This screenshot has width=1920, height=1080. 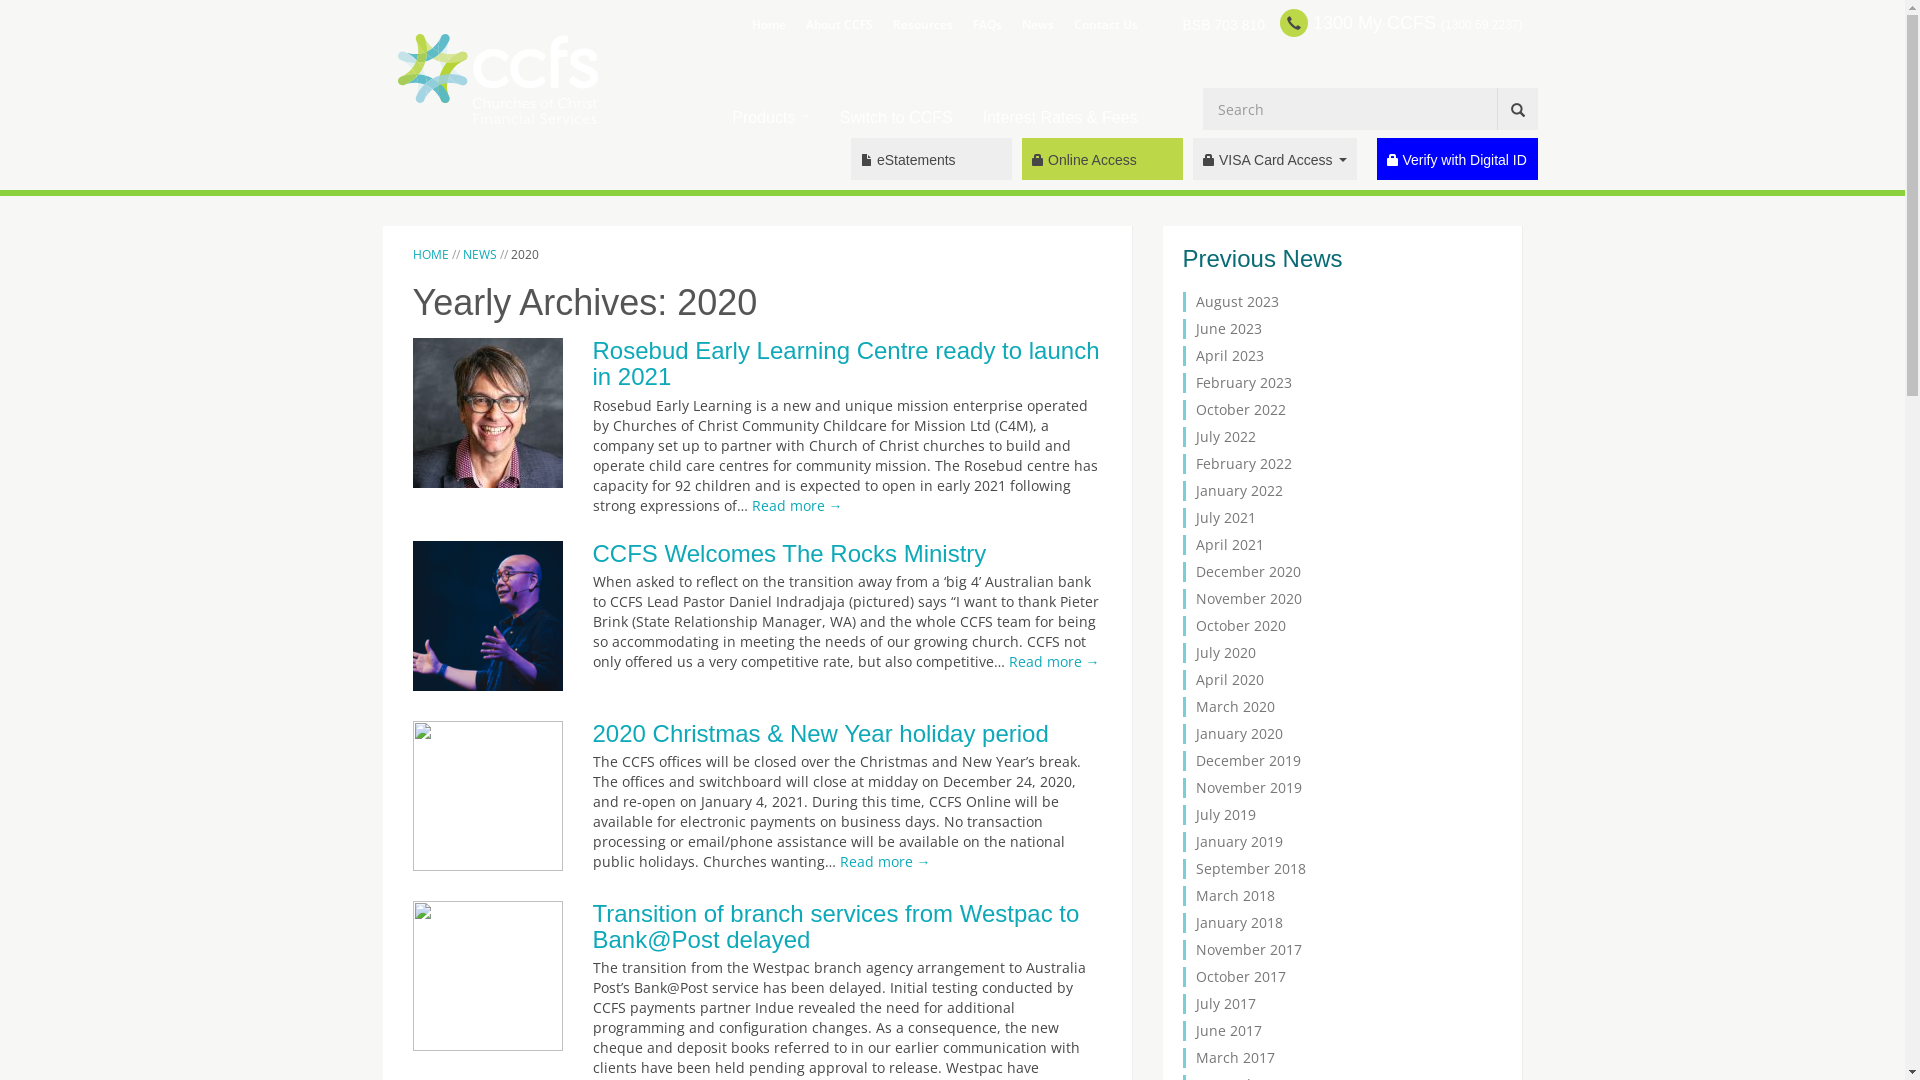 I want to click on HOME, so click(x=432, y=254).